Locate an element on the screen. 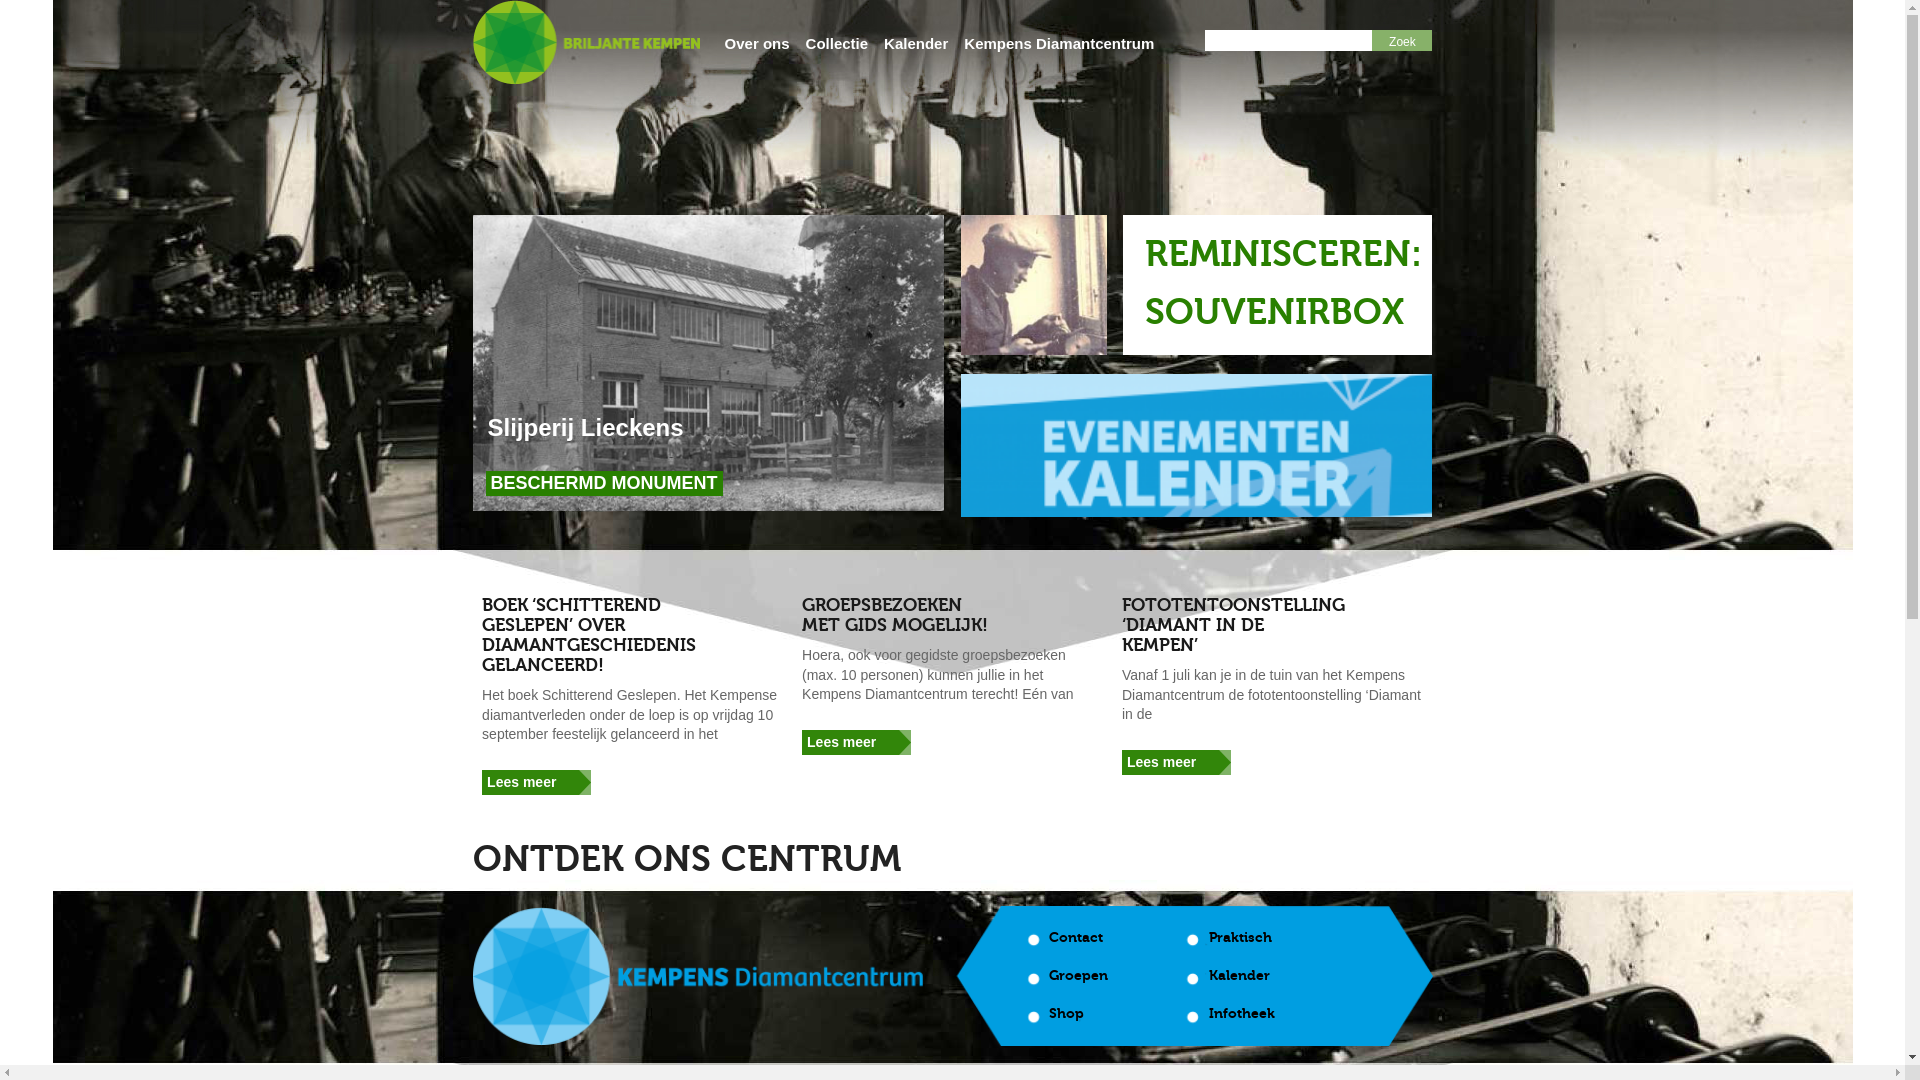 The image size is (1920, 1080). Zoek is located at coordinates (1402, 42).